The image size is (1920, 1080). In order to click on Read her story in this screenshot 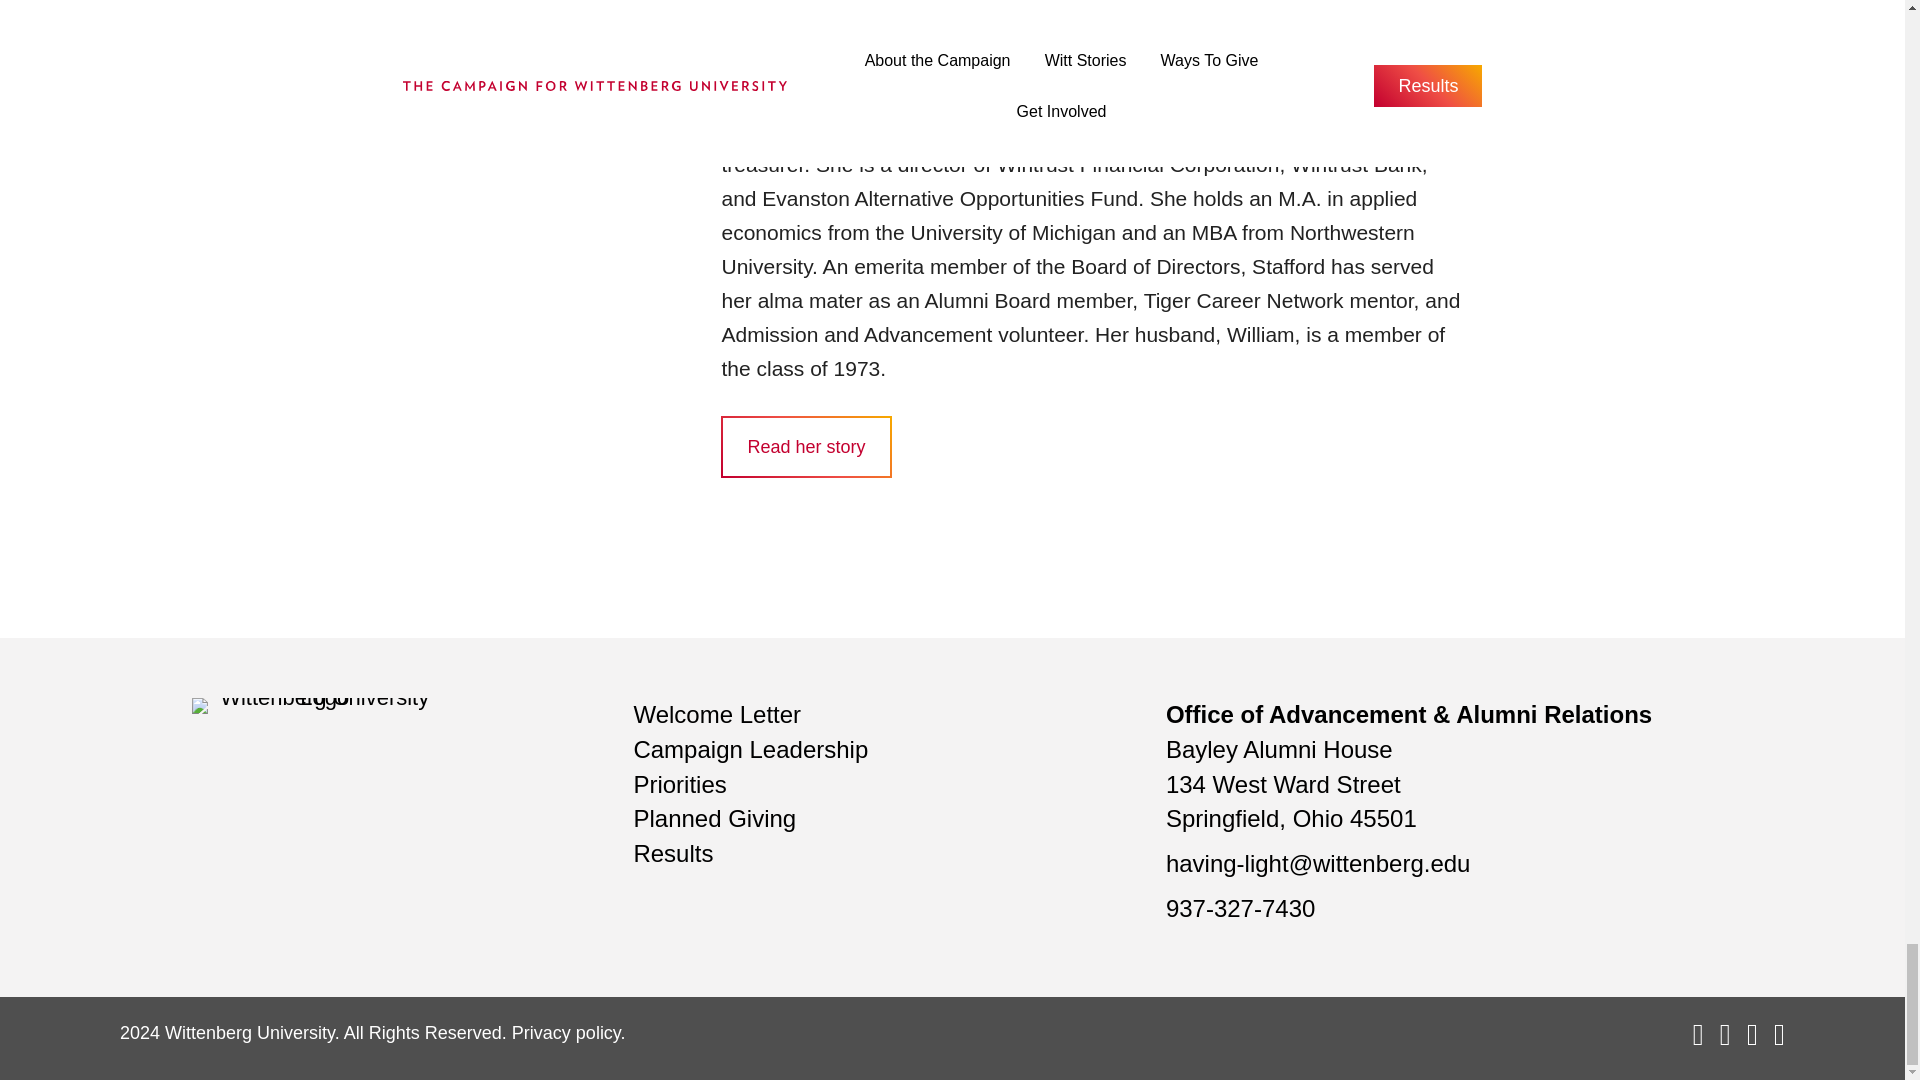, I will do `click(806, 446)`.